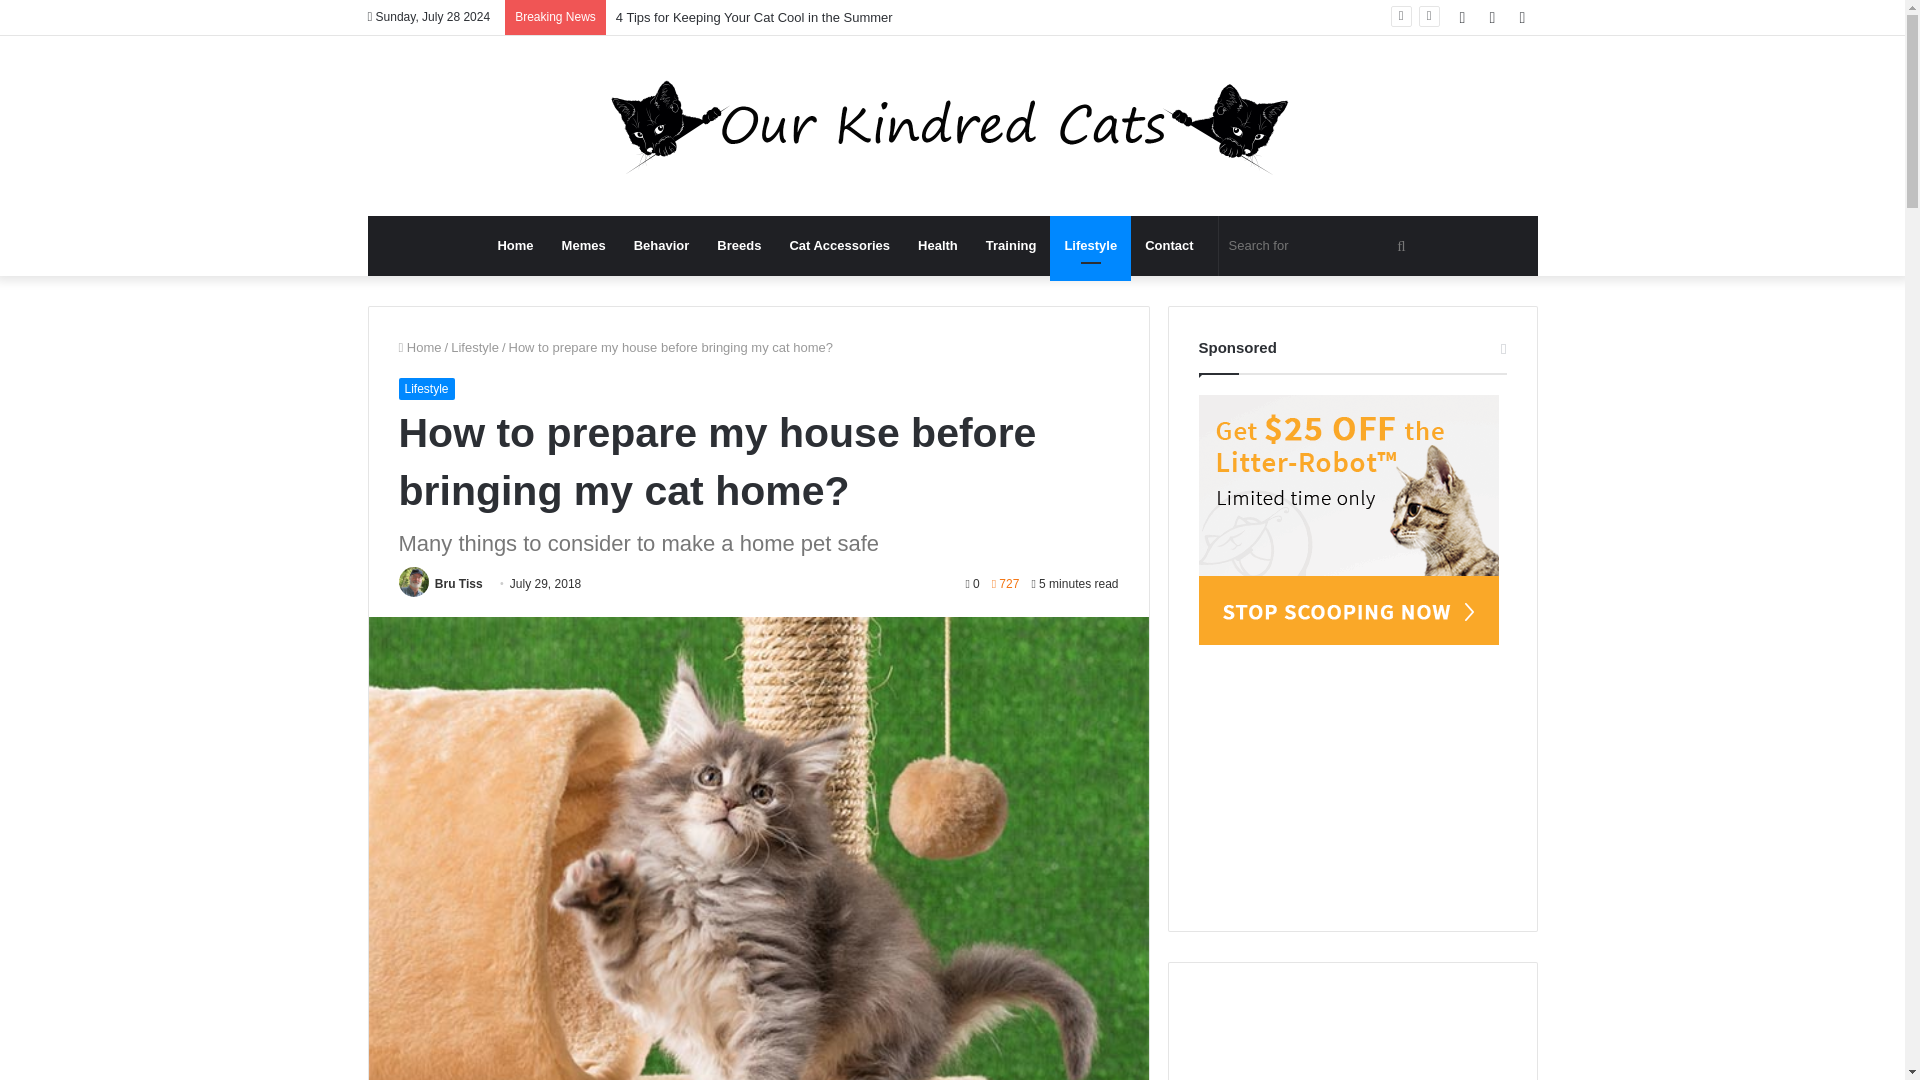 This screenshot has width=1920, height=1080. Describe the element at coordinates (738, 246) in the screenshot. I see `Breeds` at that location.